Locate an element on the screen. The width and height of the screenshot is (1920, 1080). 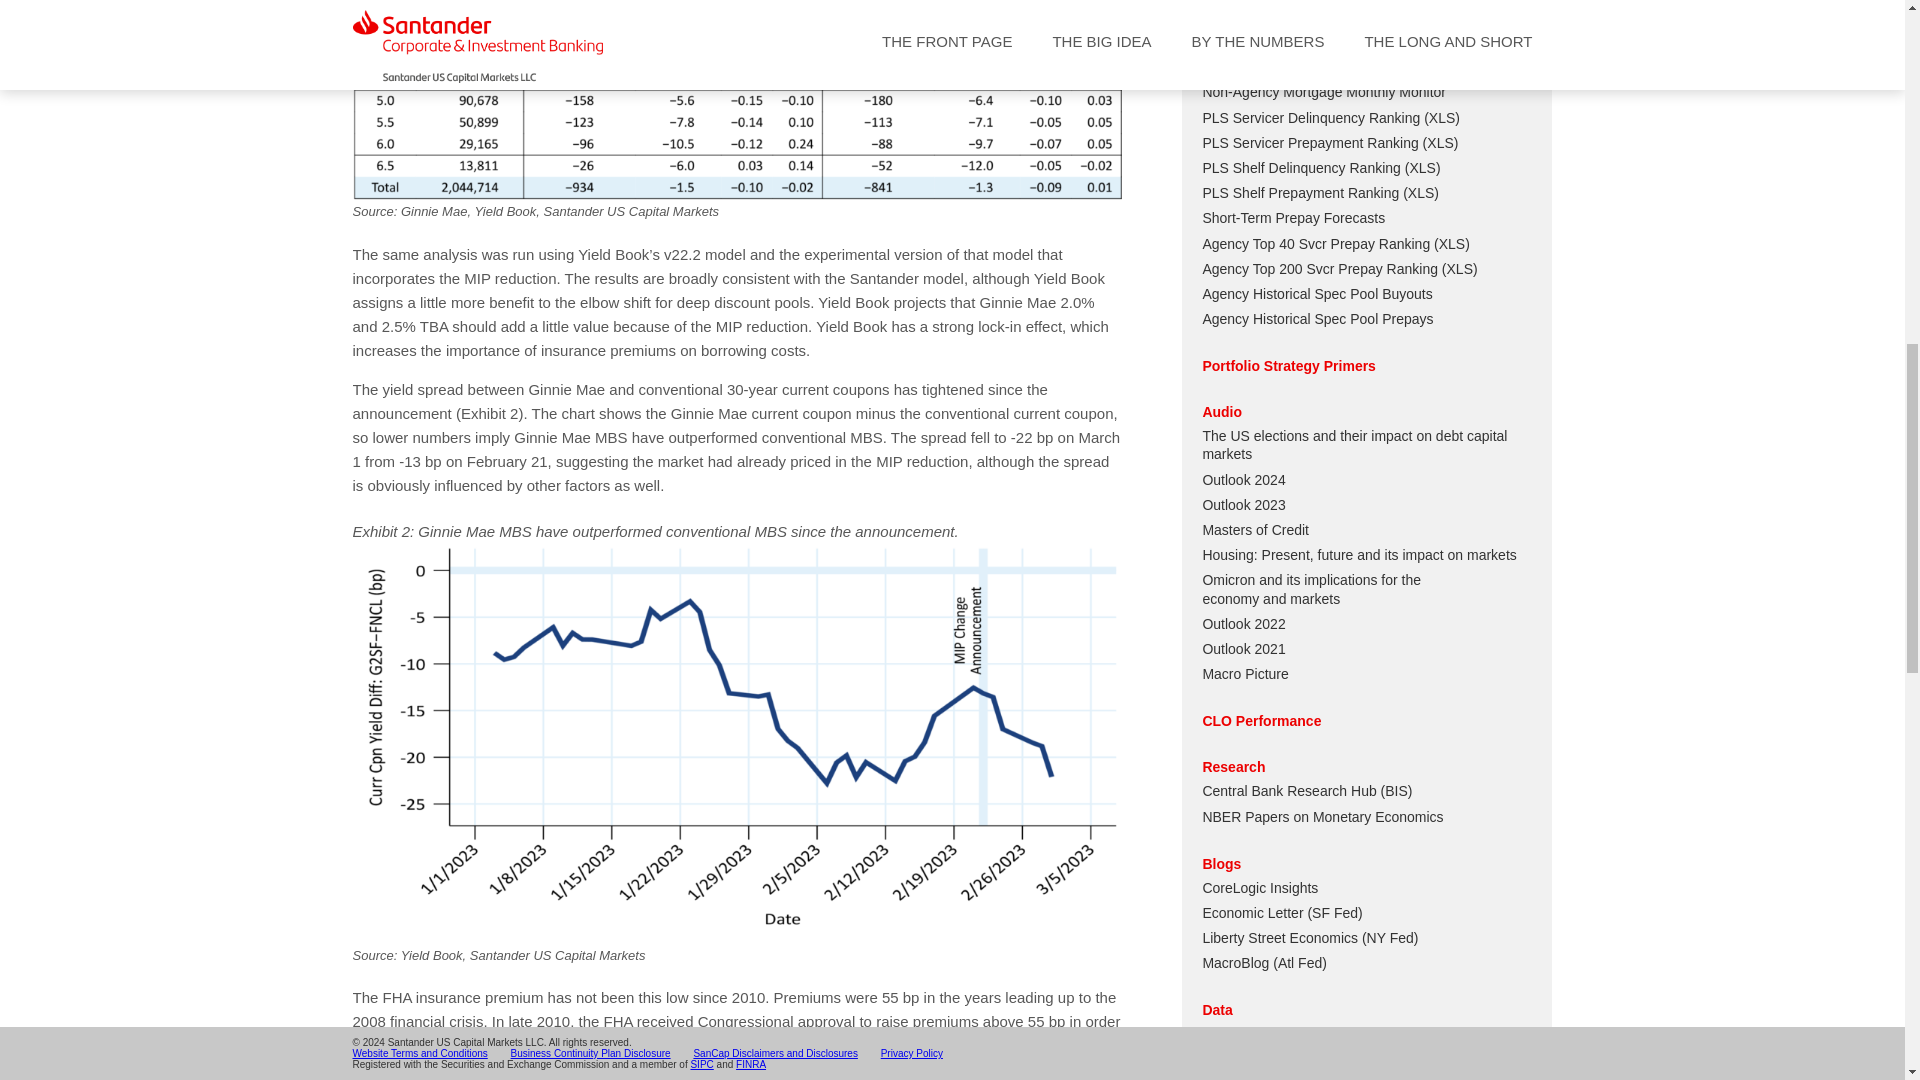
Non-Agency Mortgage Monthly Monitor is located at coordinates (1323, 92).